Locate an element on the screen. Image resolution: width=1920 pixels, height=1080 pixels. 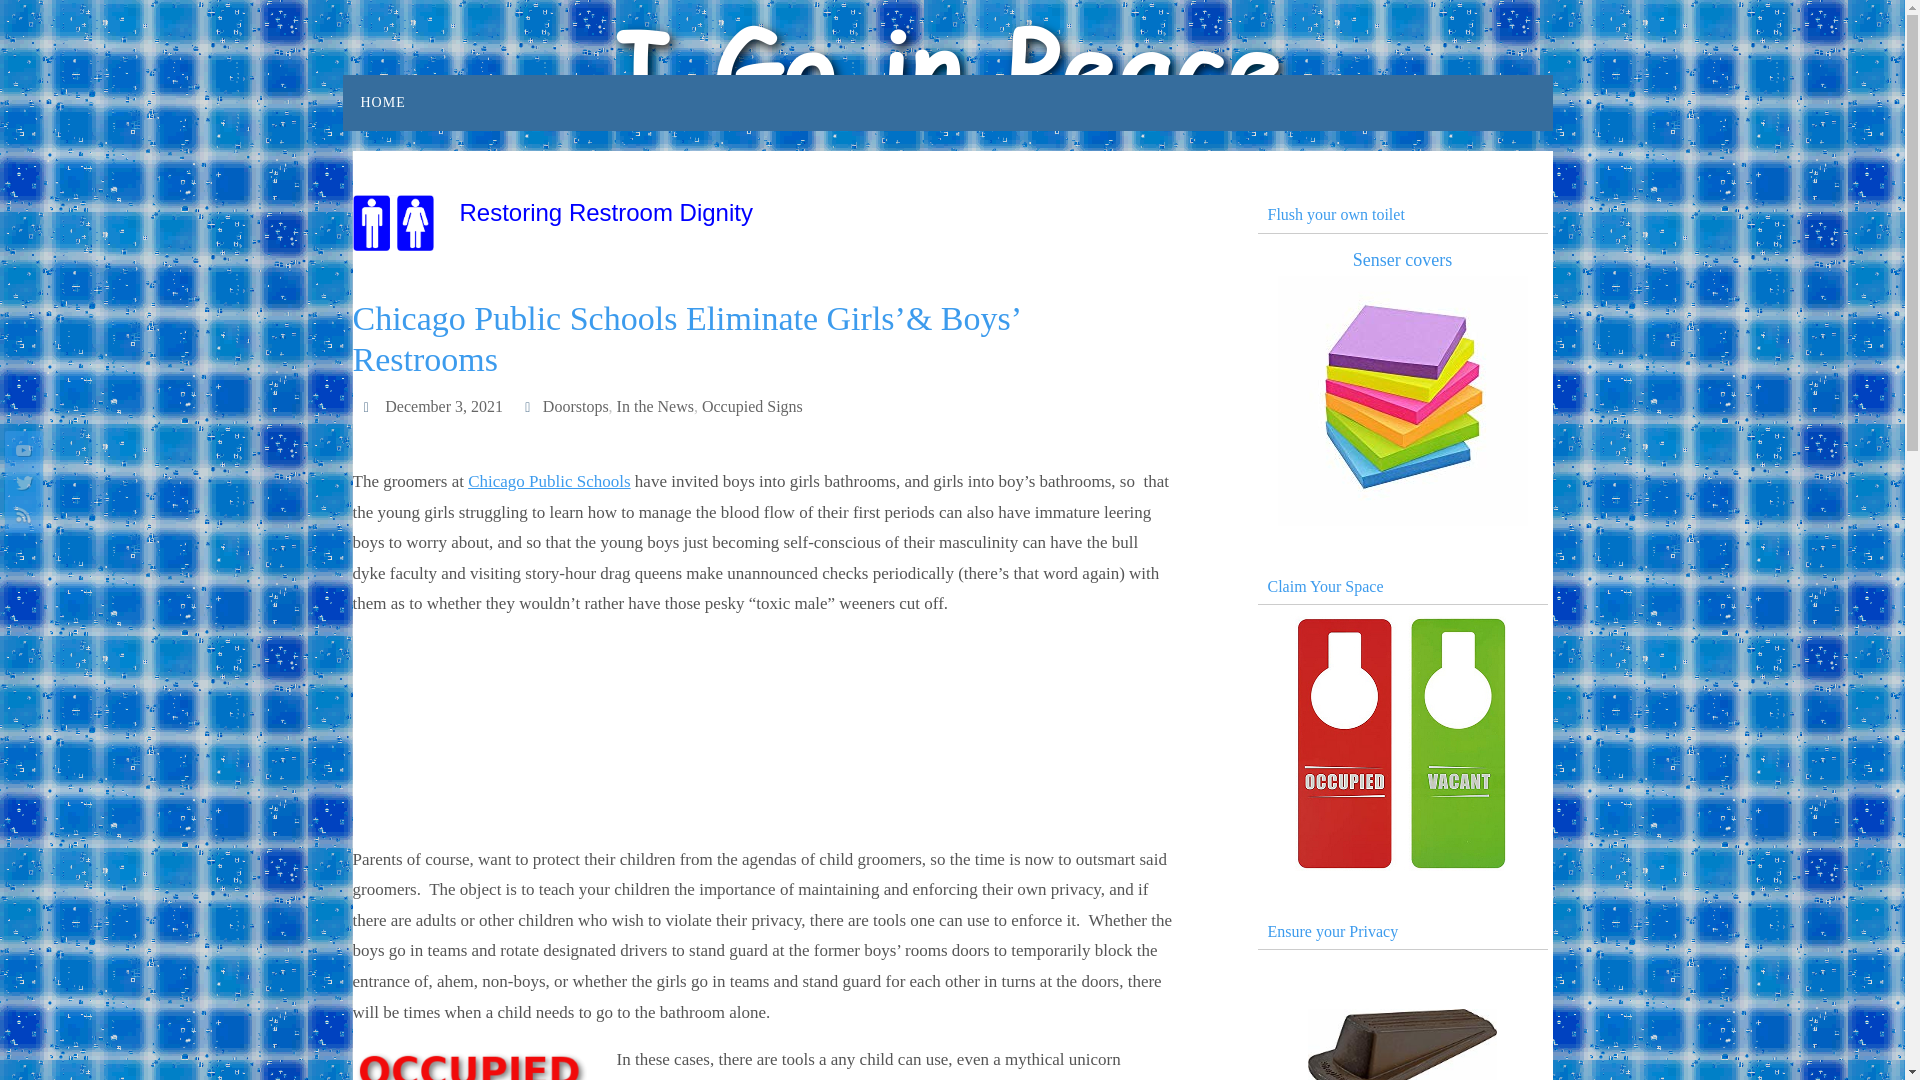
YouTube is located at coordinates (20, 449).